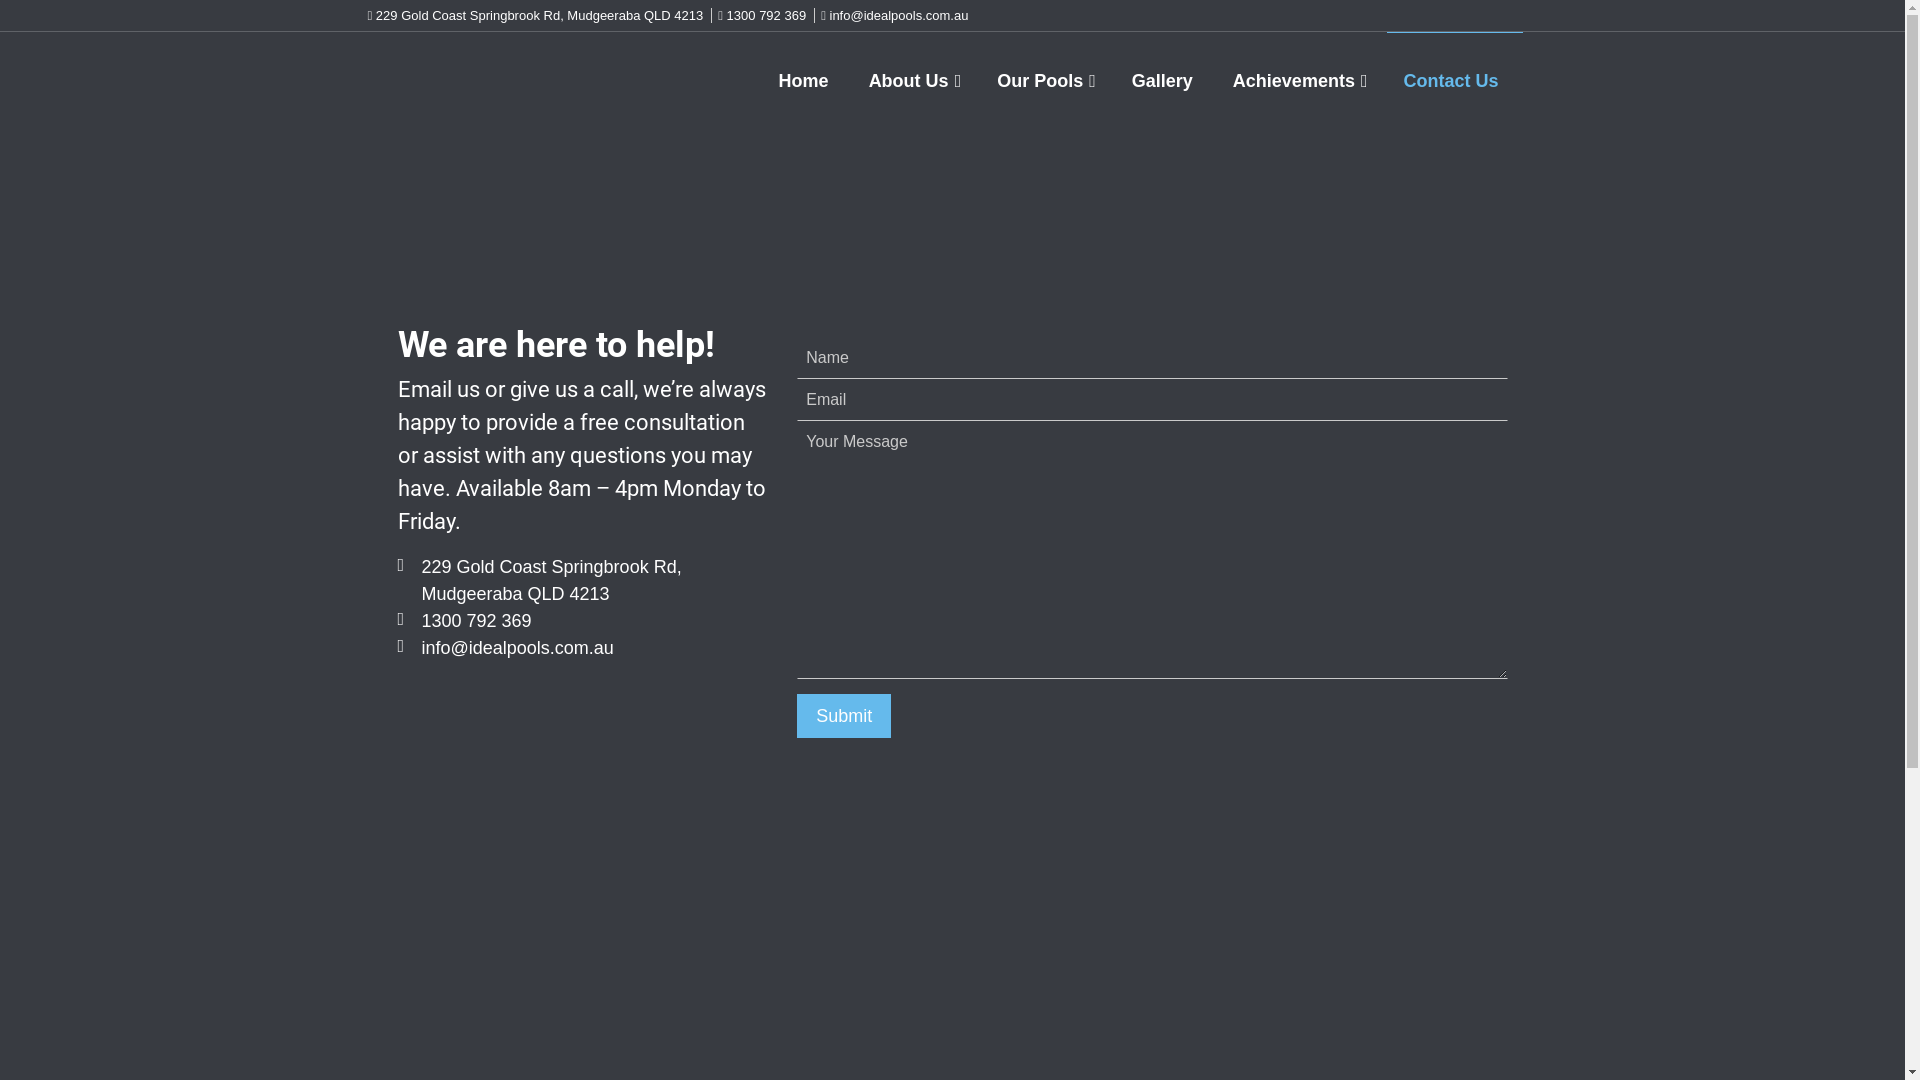 Image resolution: width=1920 pixels, height=1080 pixels. What do you see at coordinates (536, 16) in the screenshot?
I see `229 Gold Coast Springbrook Rd, Mudgeeraba QLD 4213` at bounding box center [536, 16].